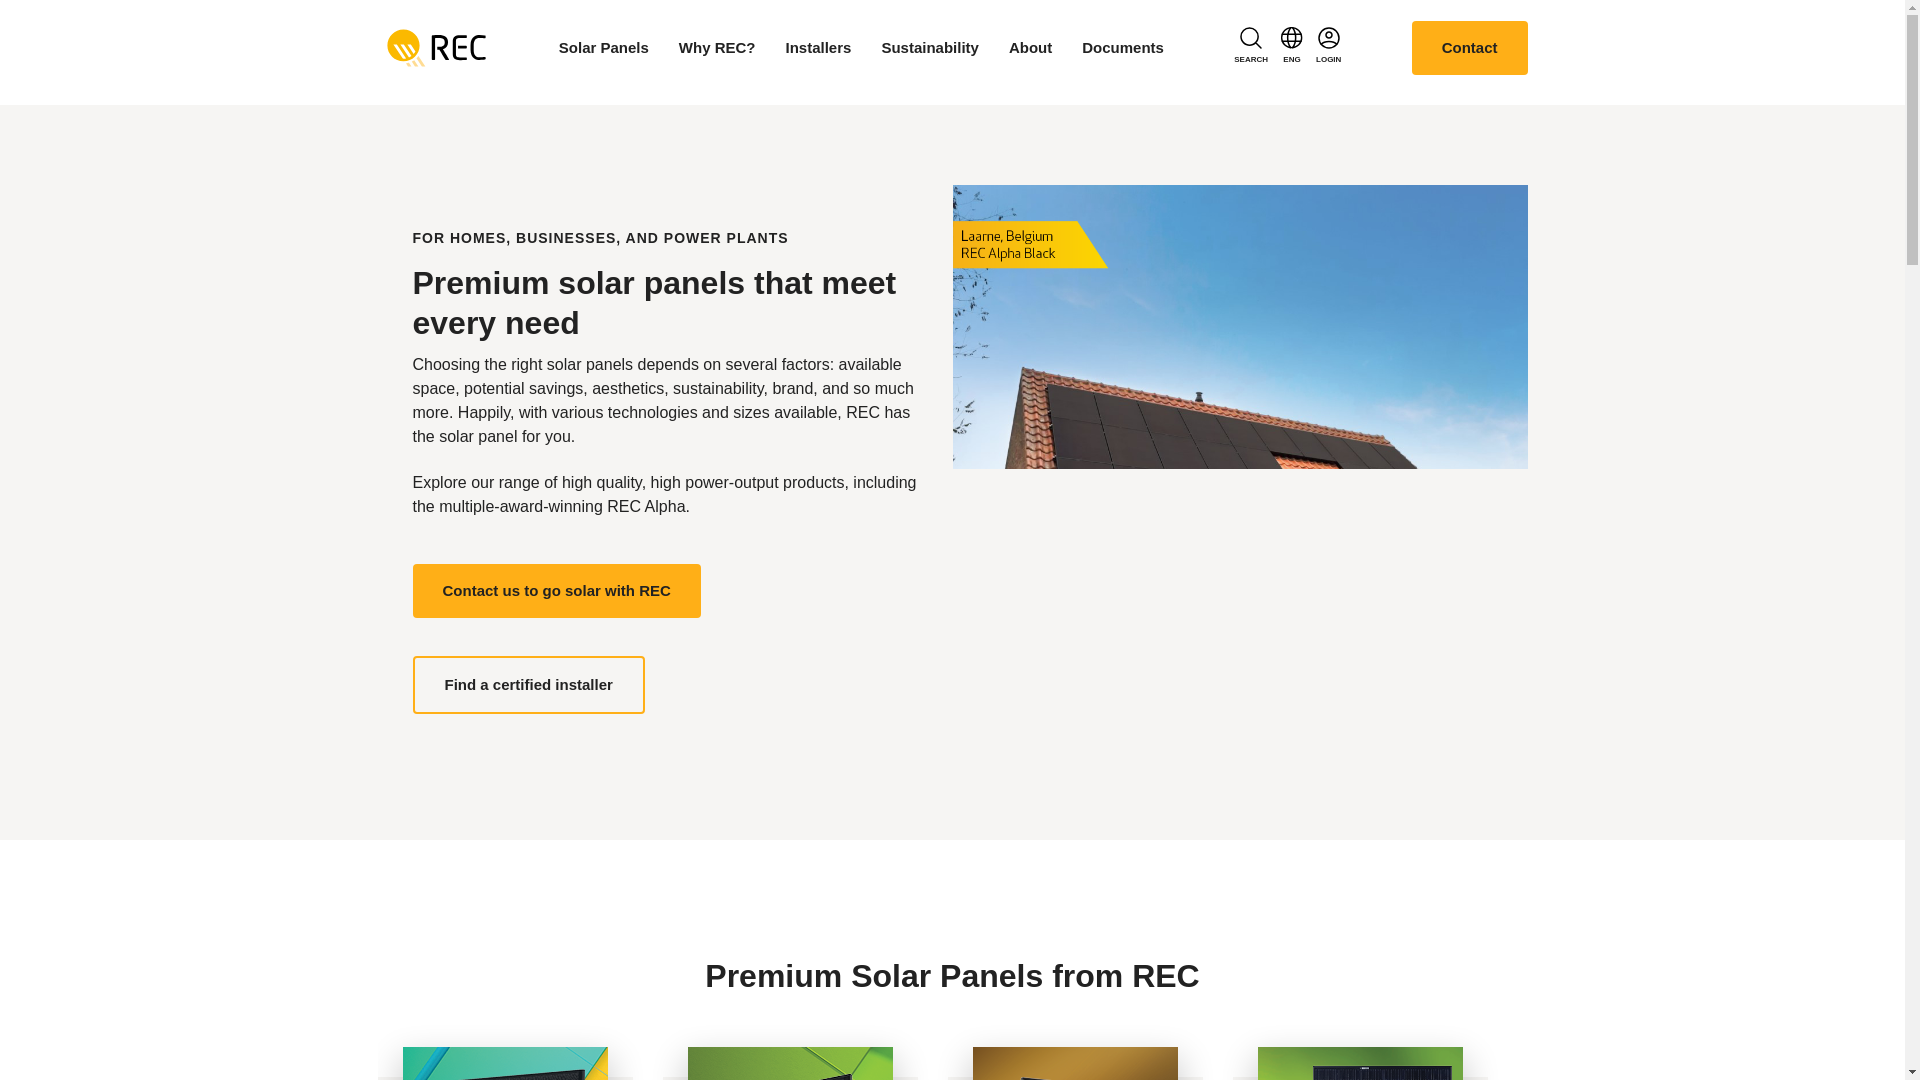 This screenshot has height=1080, width=1920. Describe the element at coordinates (603, 47) in the screenshot. I see `Solar Panels` at that location.